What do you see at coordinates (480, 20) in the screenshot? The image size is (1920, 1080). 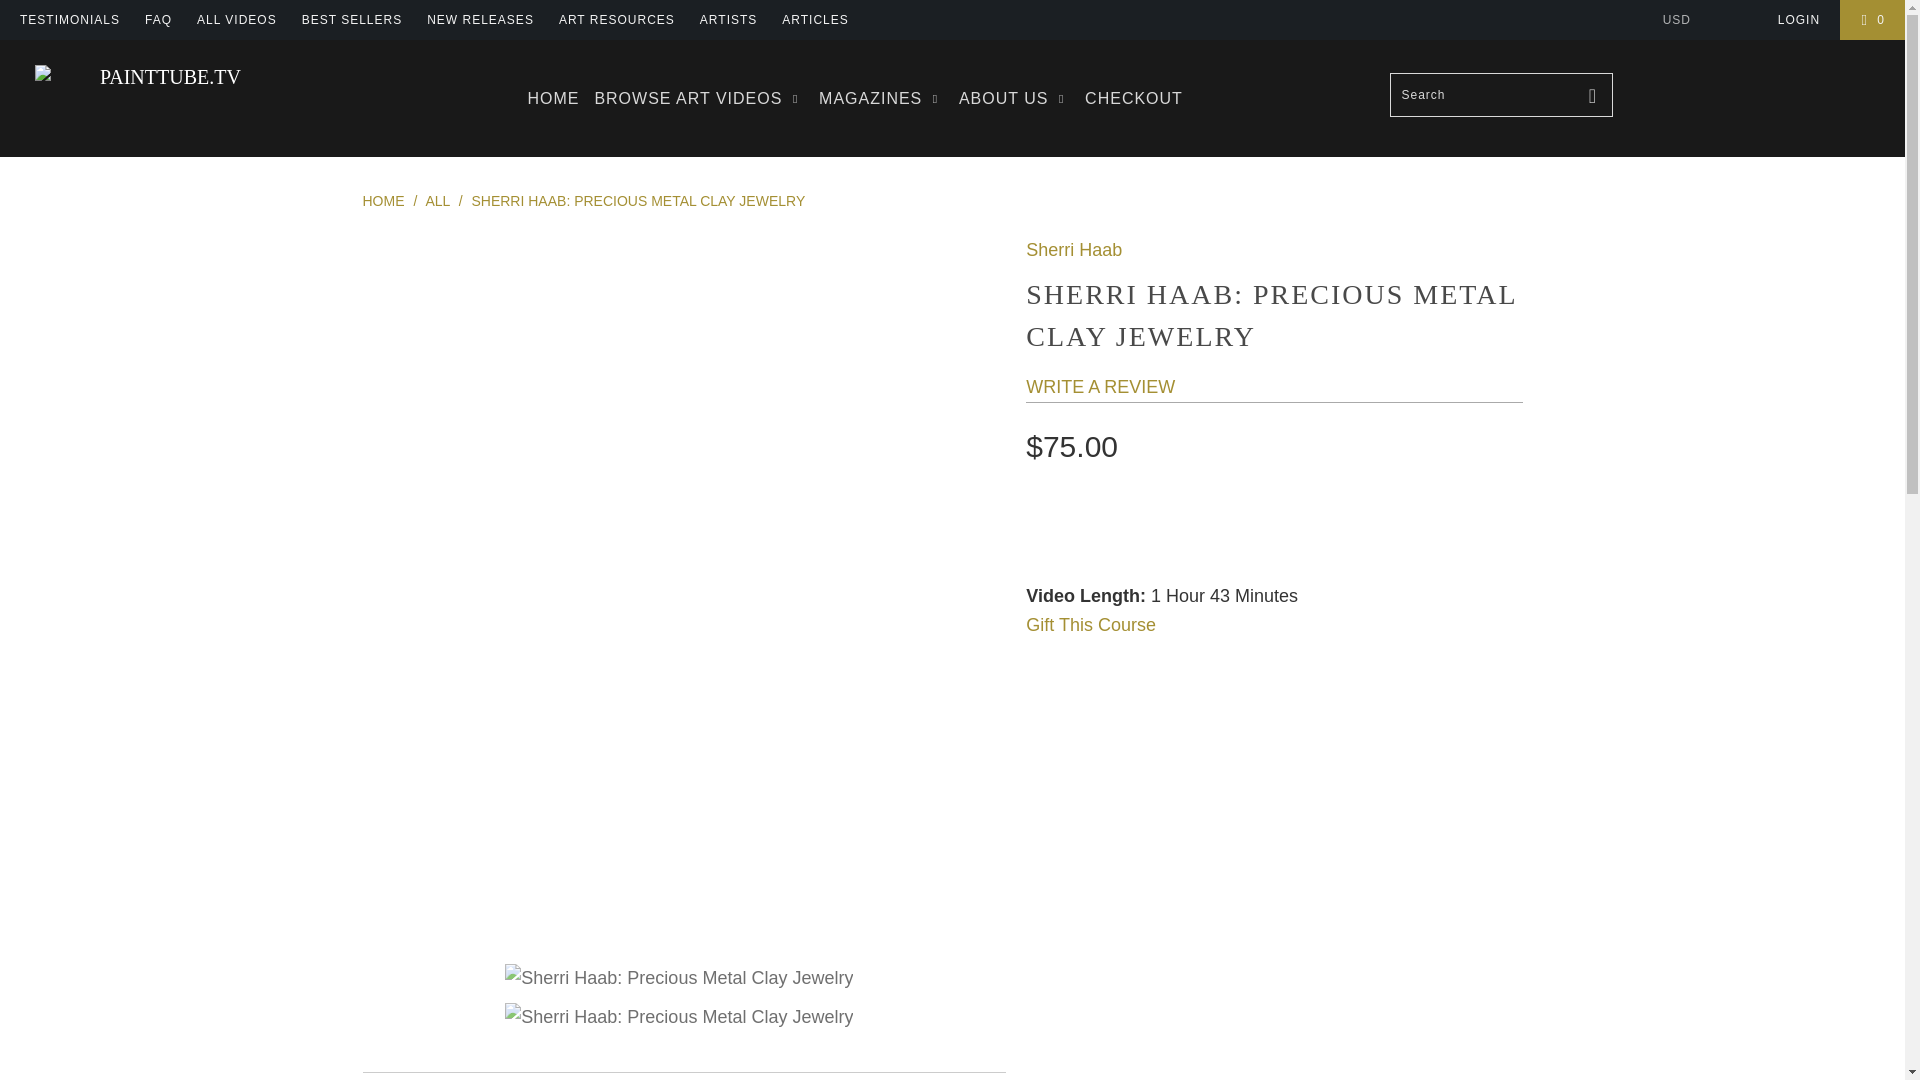 I see `NEW RELEASES` at bounding box center [480, 20].